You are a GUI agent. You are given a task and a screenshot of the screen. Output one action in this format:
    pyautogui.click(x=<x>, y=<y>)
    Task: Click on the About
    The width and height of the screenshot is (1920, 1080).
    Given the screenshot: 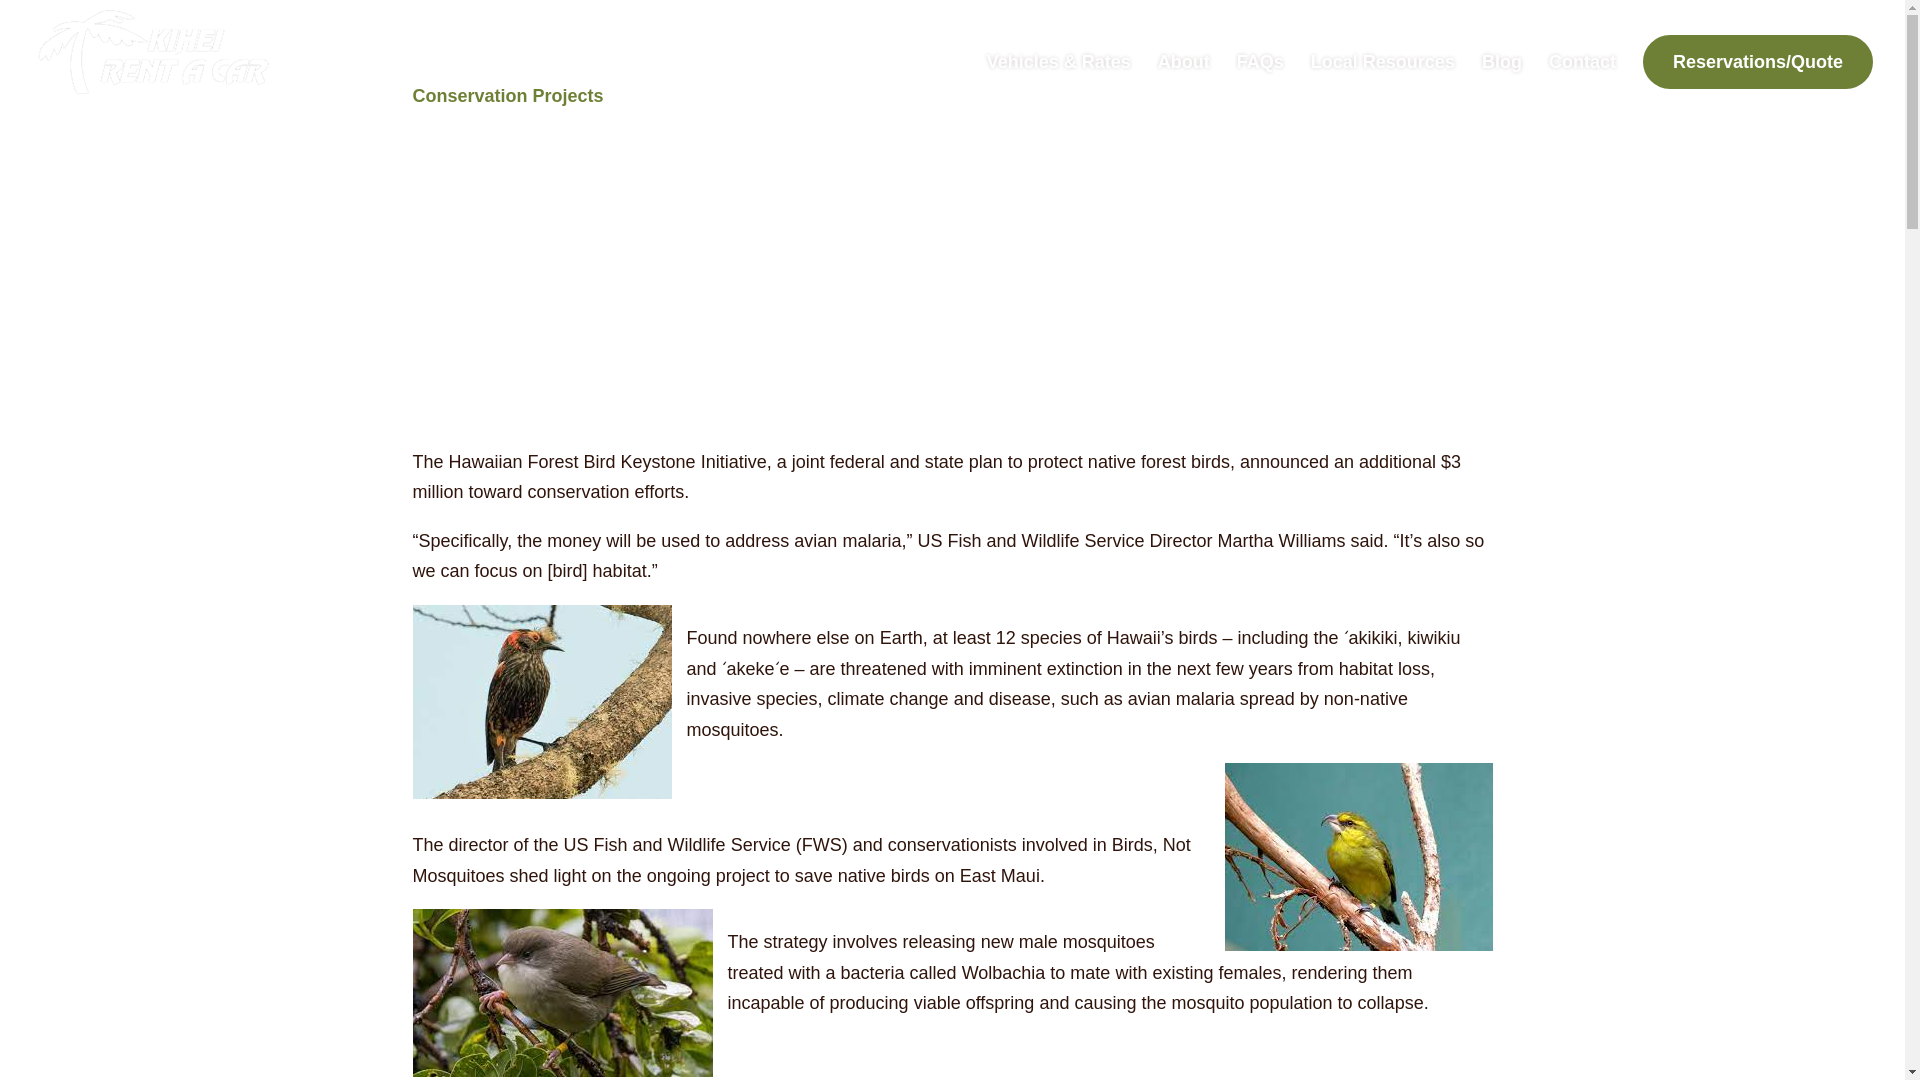 What is the action you would take?
    pyautogui.click(x=1183, y=79)
    